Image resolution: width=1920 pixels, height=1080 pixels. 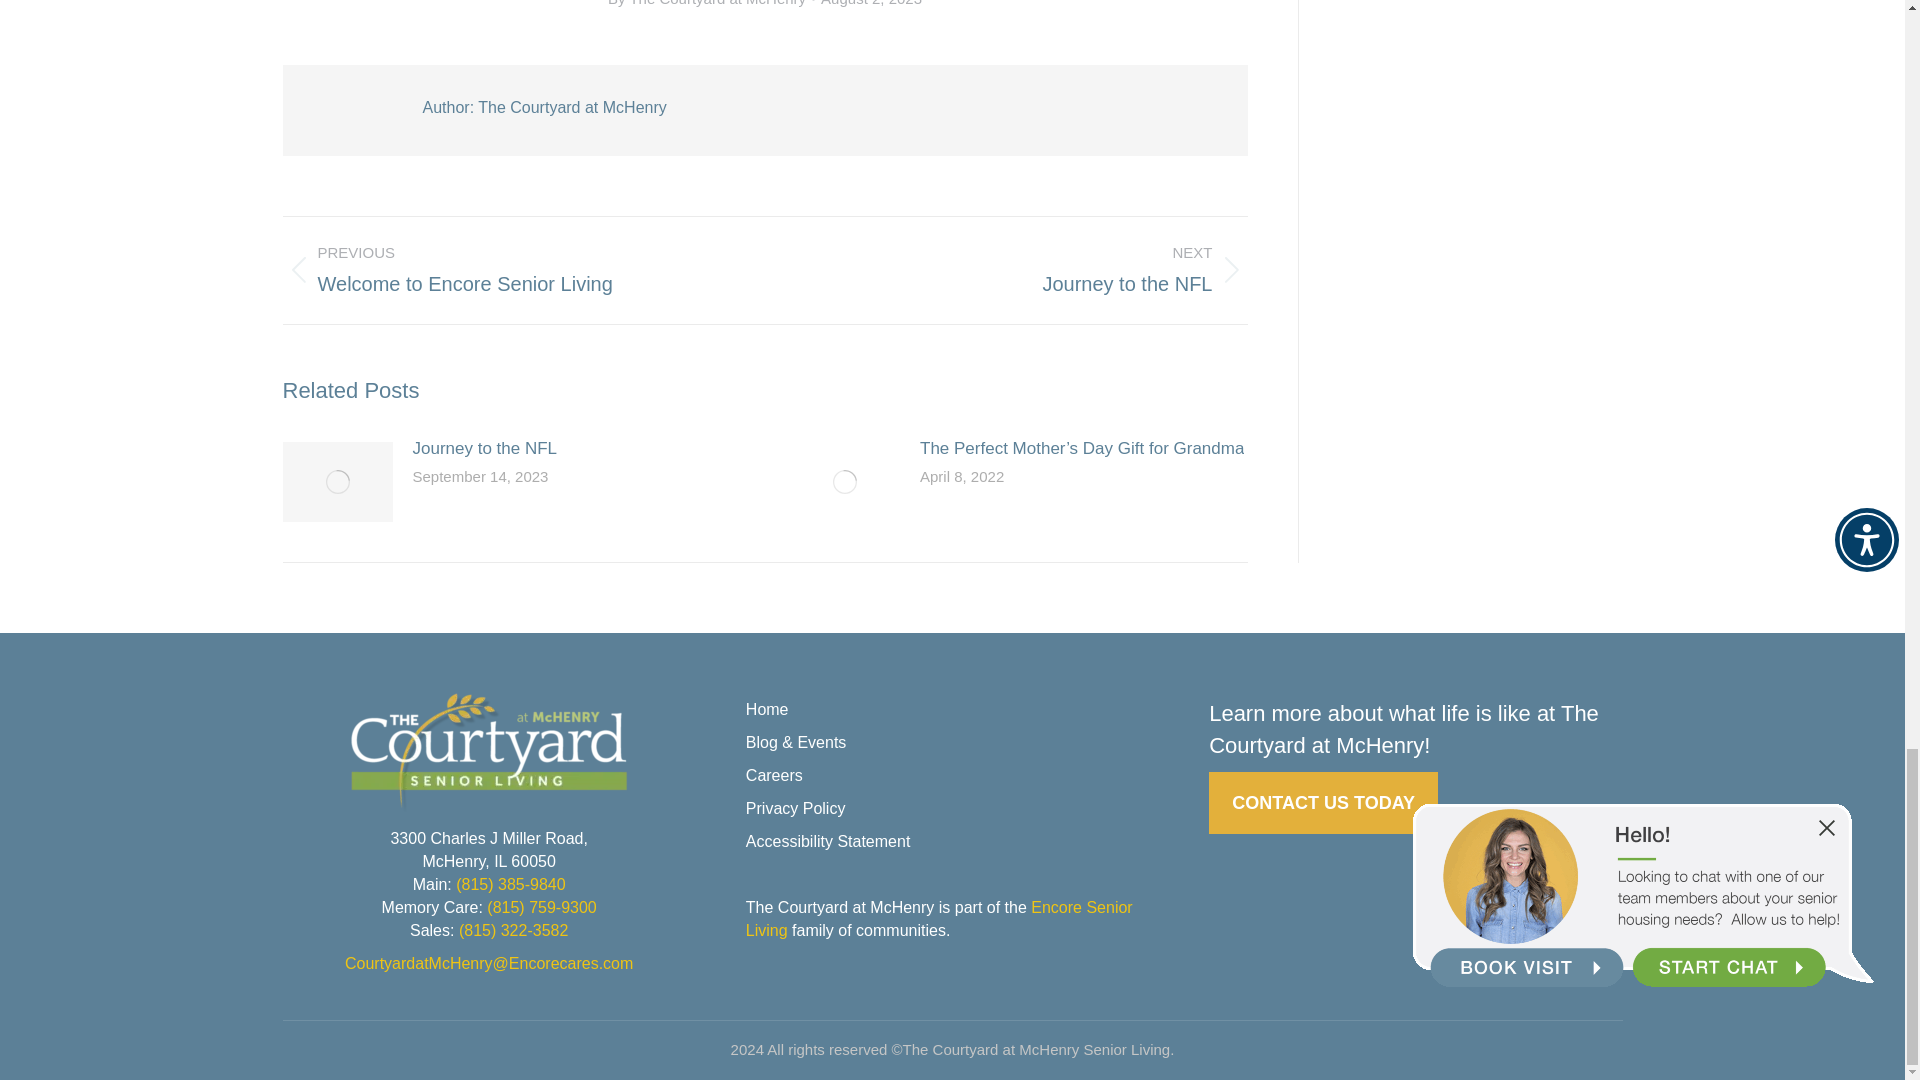 I want to click on August 2, 2023, so click(x=871, y=4).